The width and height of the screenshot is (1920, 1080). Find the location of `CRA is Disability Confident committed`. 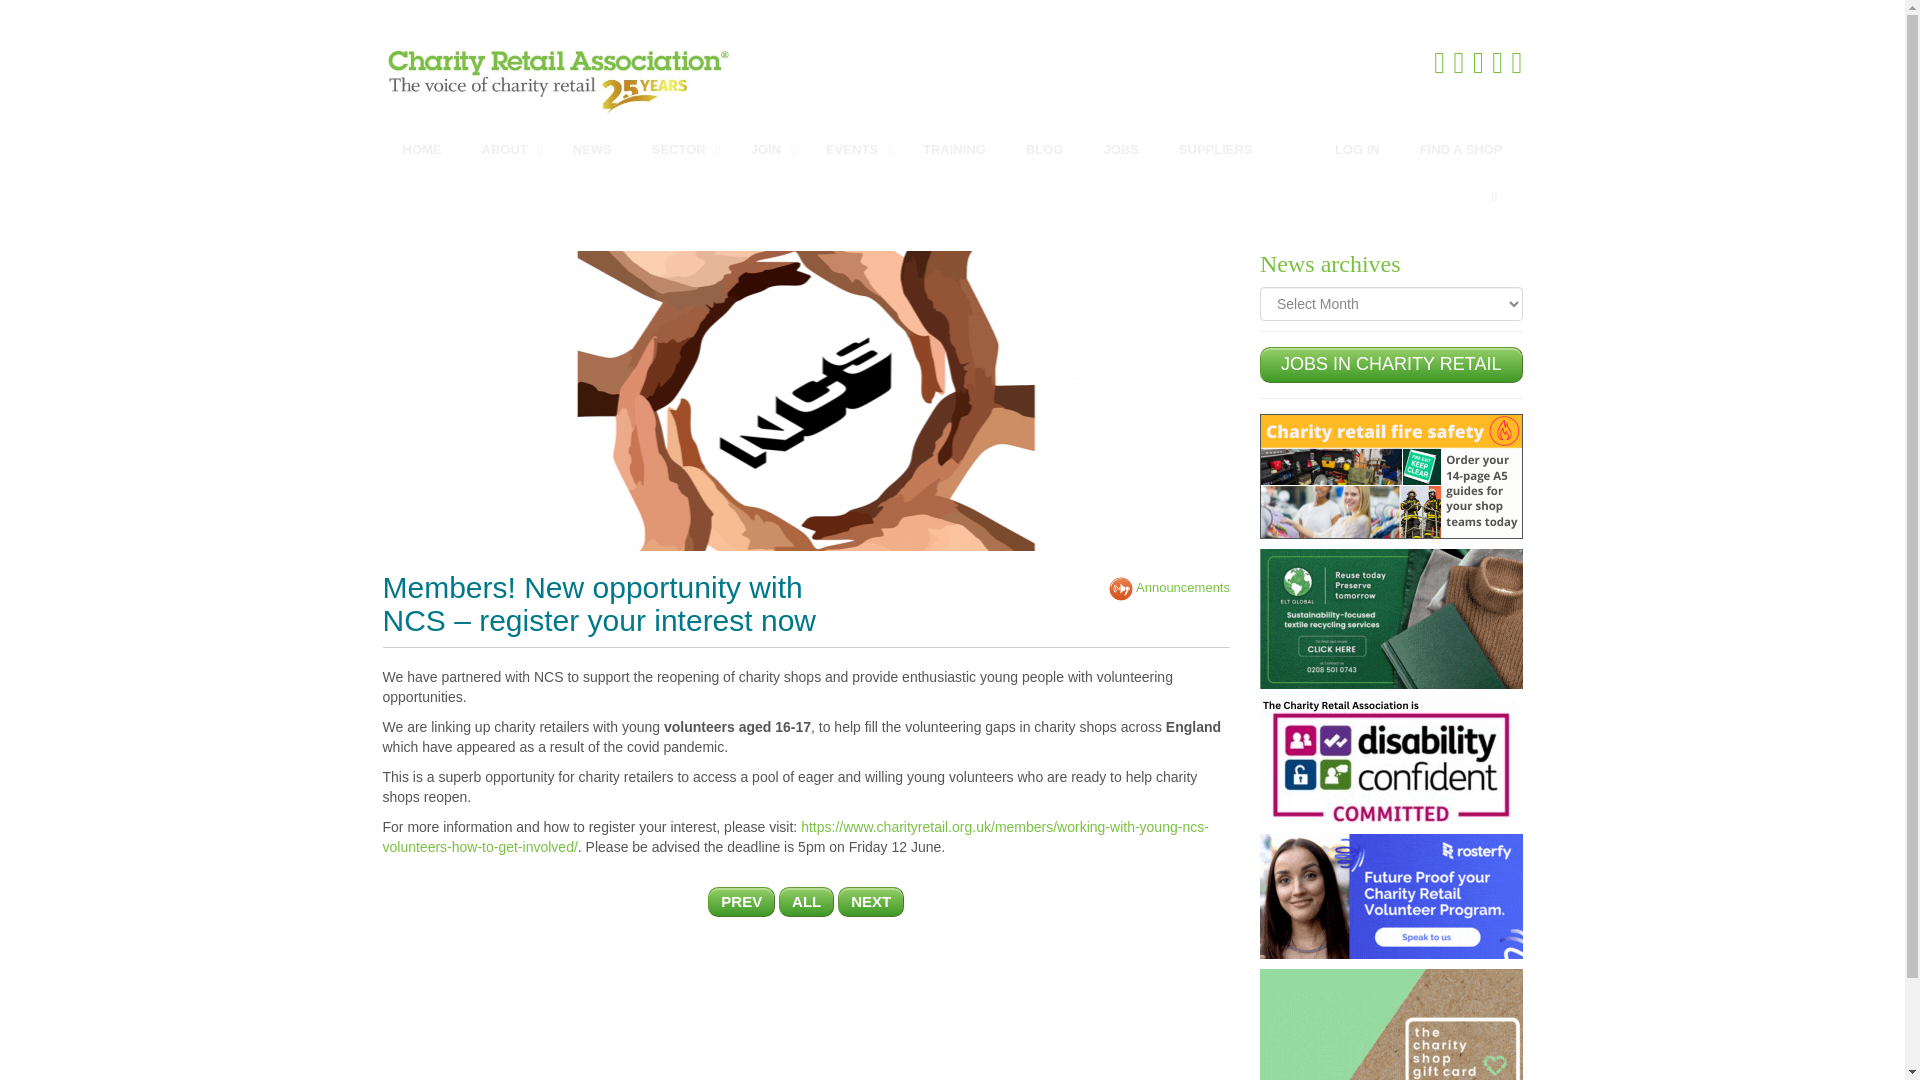

CRA is Disability Confident committed is located at coordinates (1390, 759).